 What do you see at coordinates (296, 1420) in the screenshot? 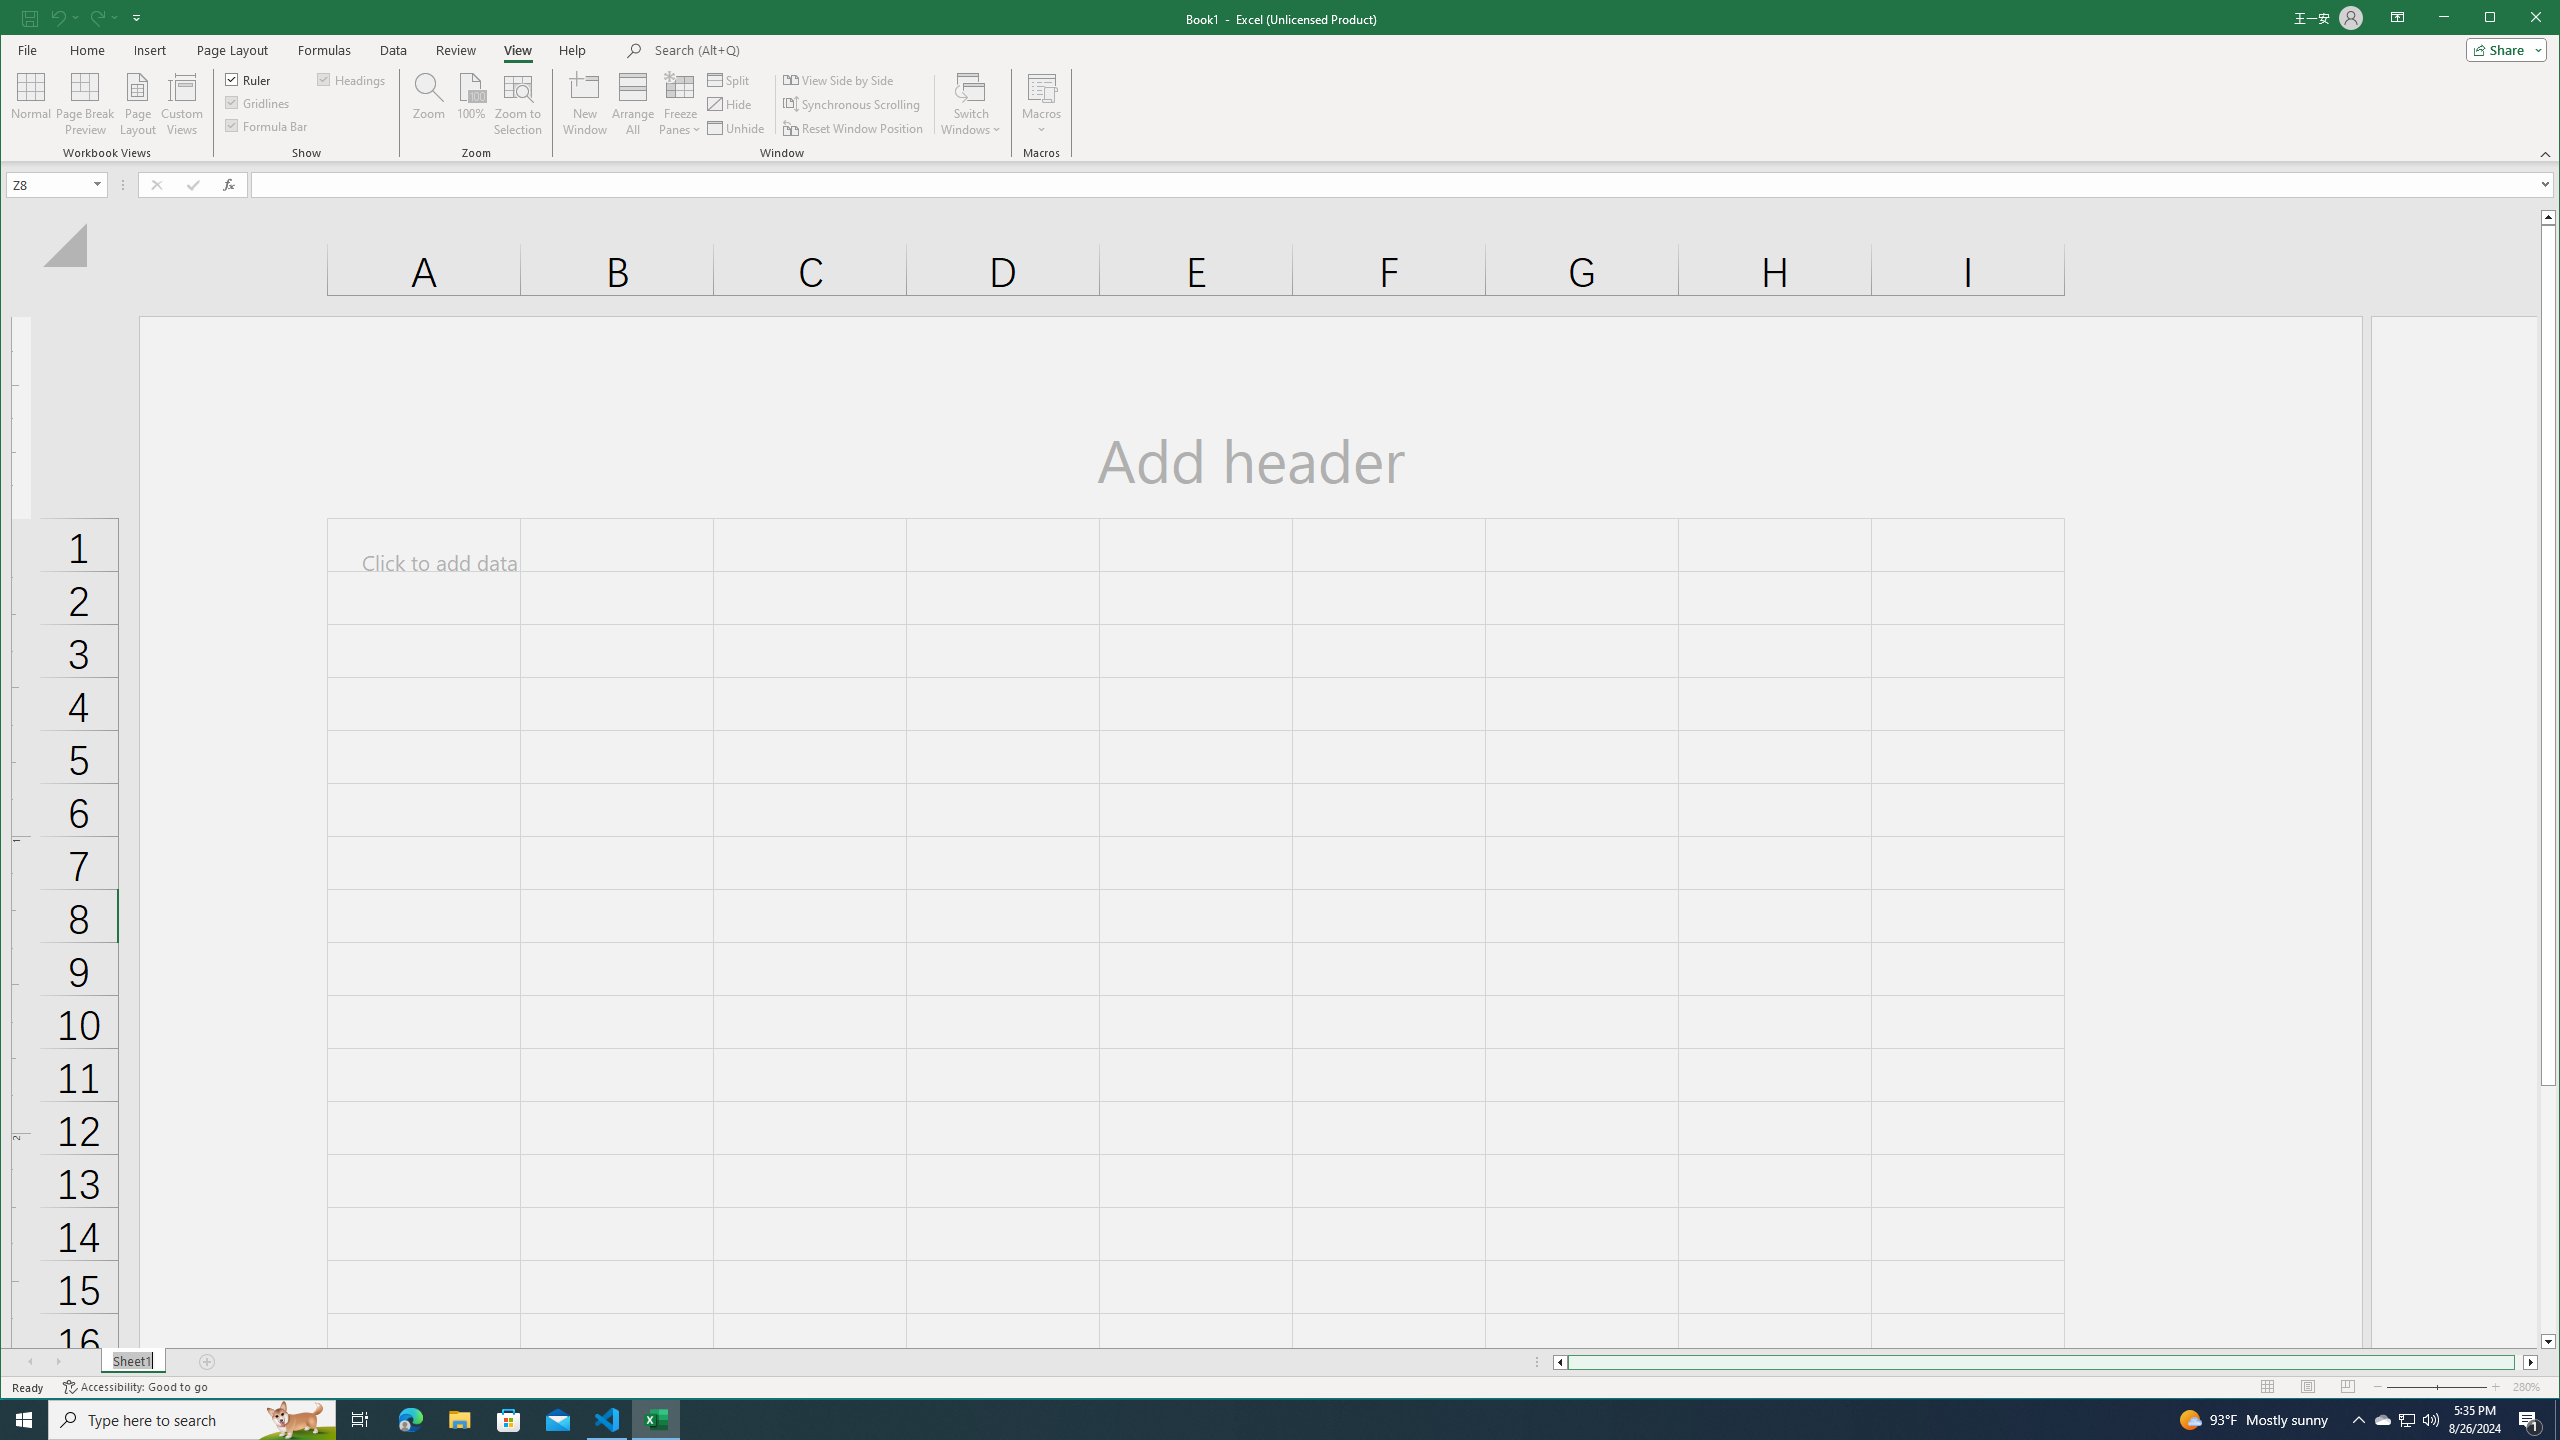
I see `Search highlights icon opens search home window` at bounding box center [296, 1420].